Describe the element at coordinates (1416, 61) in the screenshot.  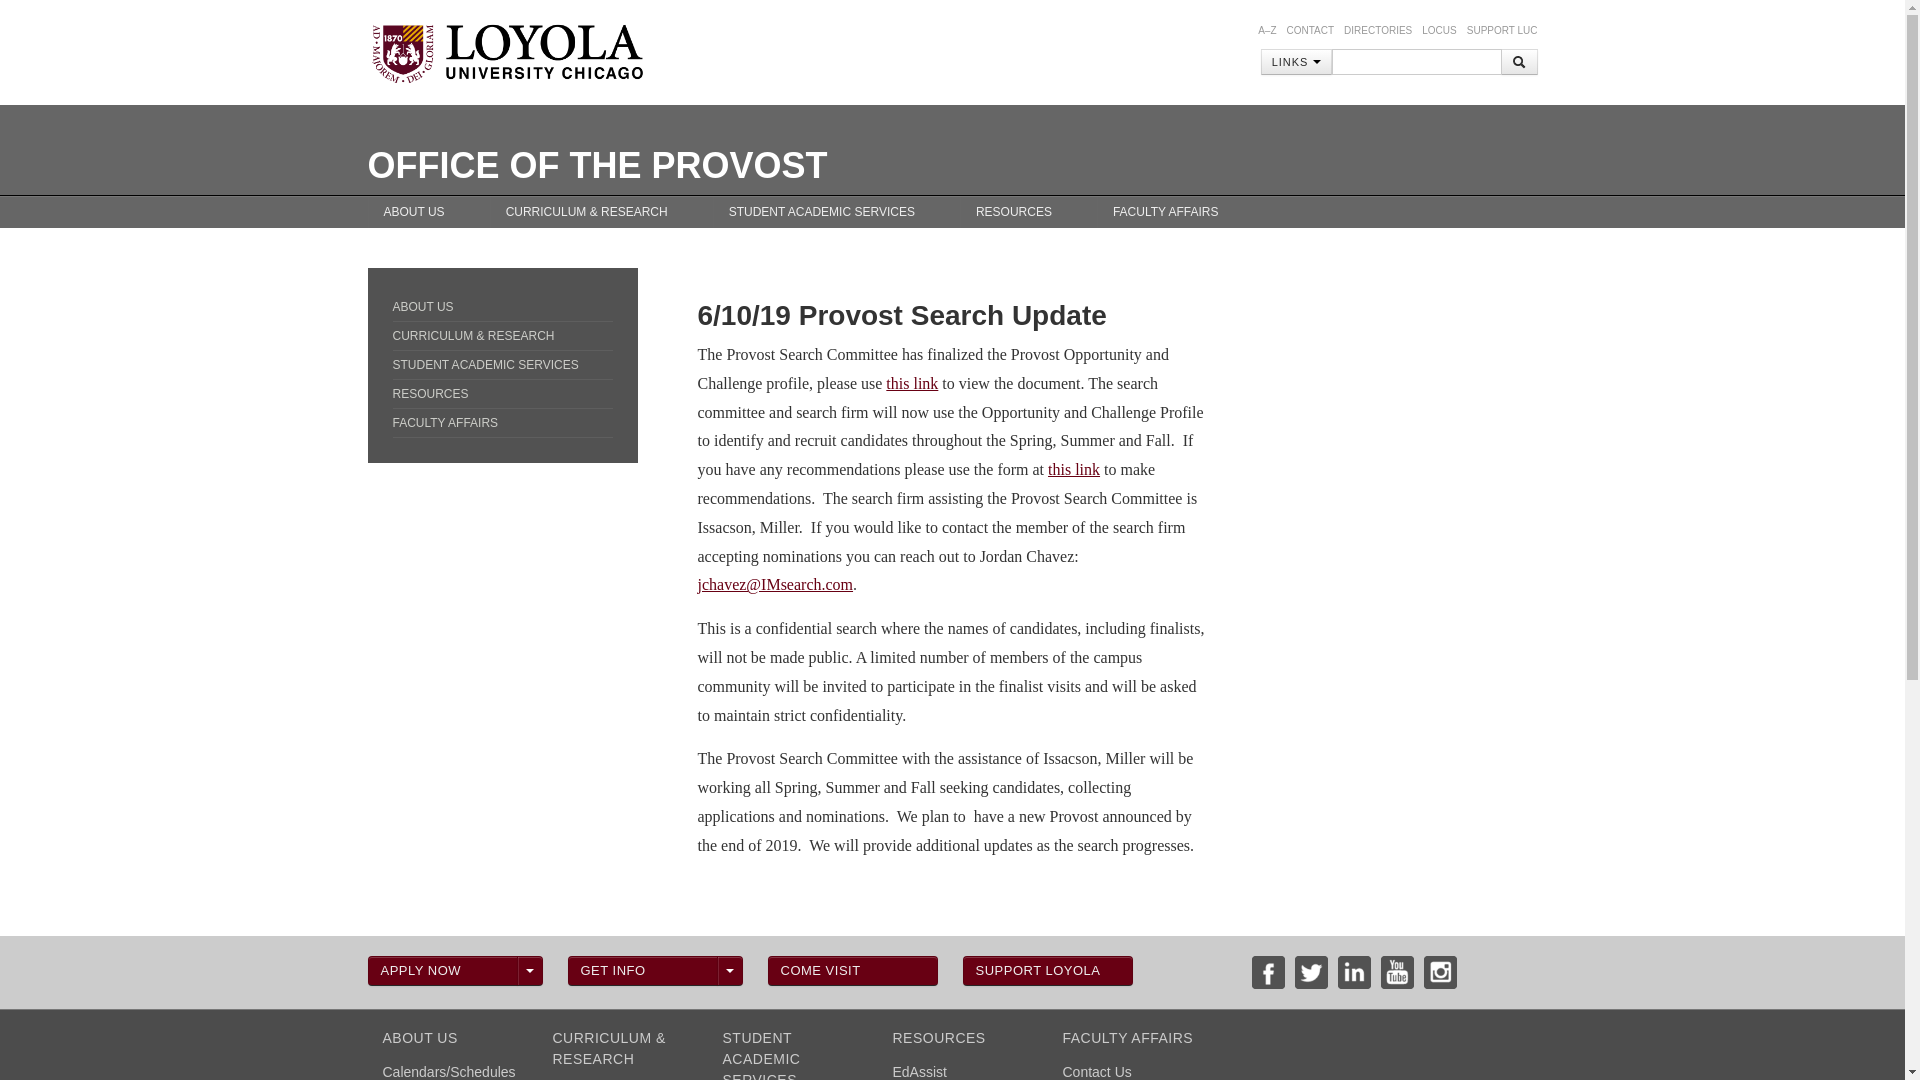
I see `Search Field` at that location.